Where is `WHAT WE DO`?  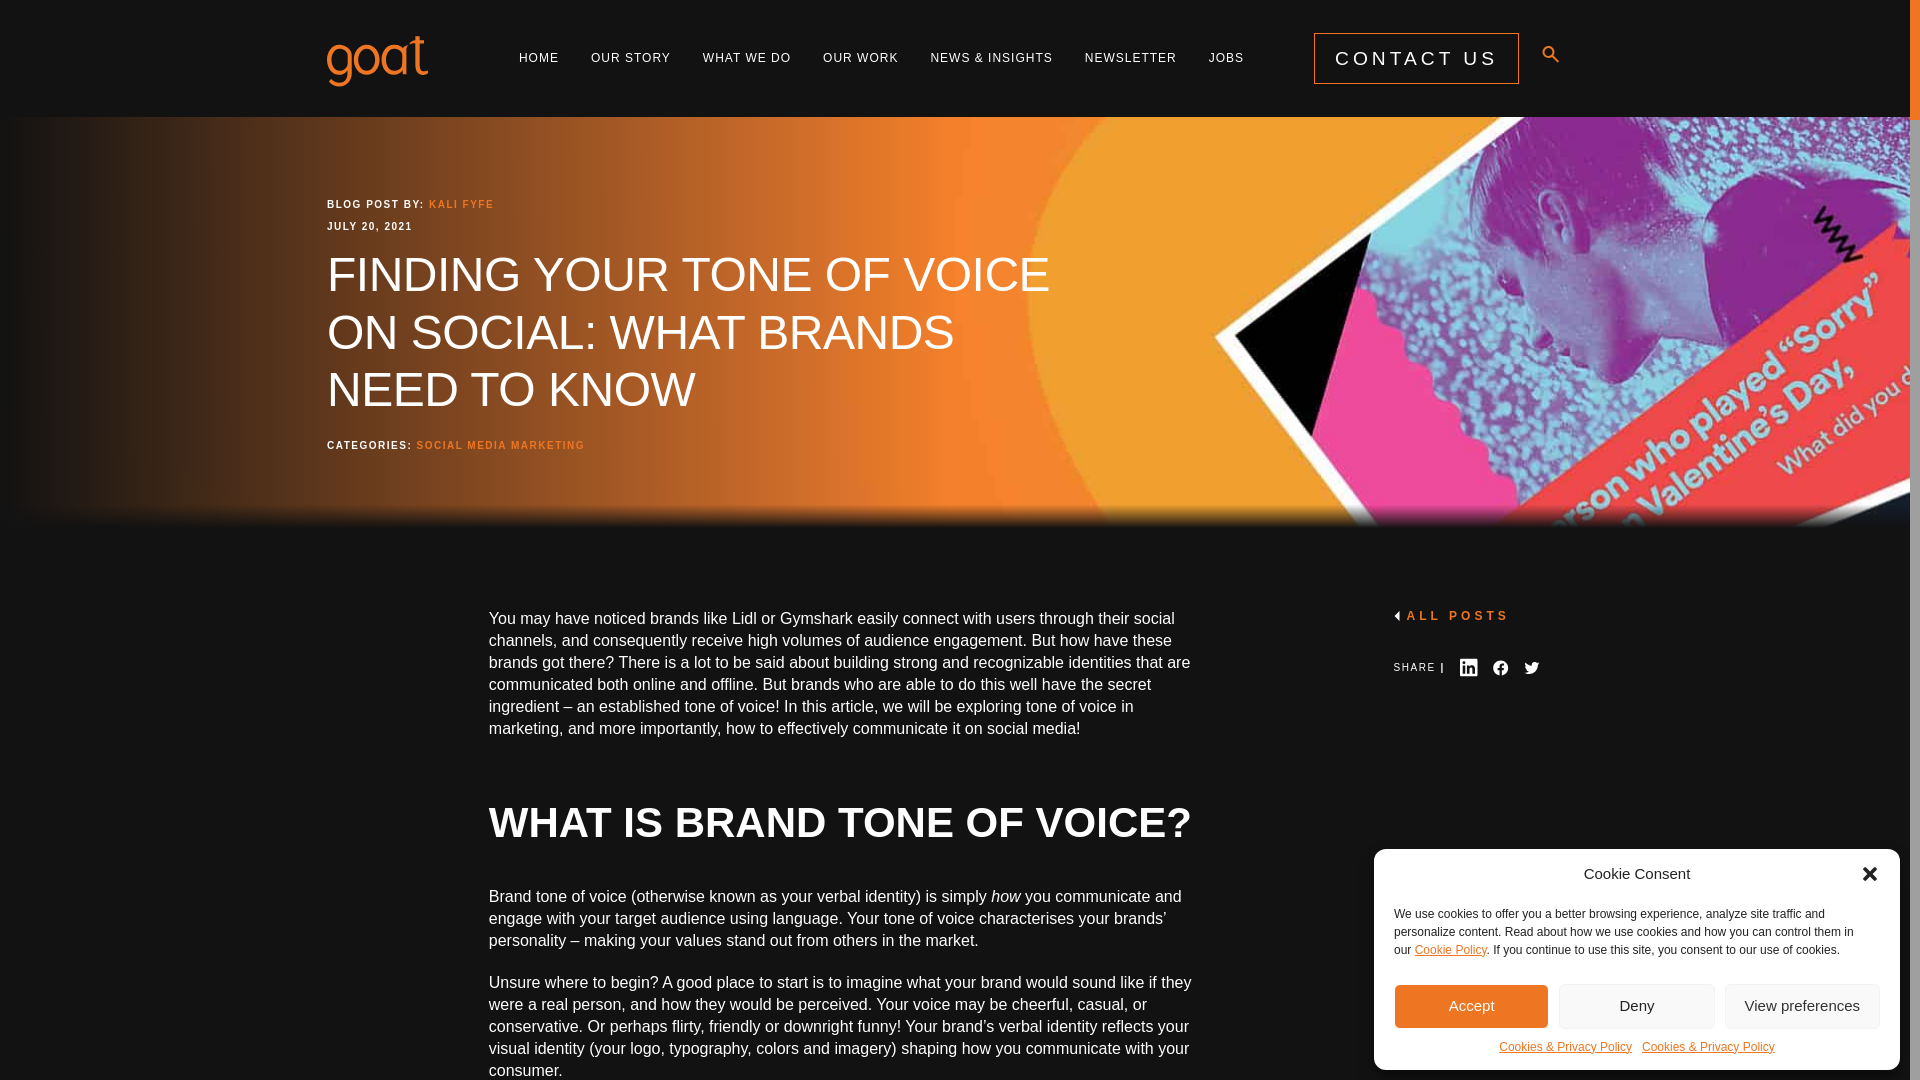 WHAT WE DO is located at coordinates (746, 58).